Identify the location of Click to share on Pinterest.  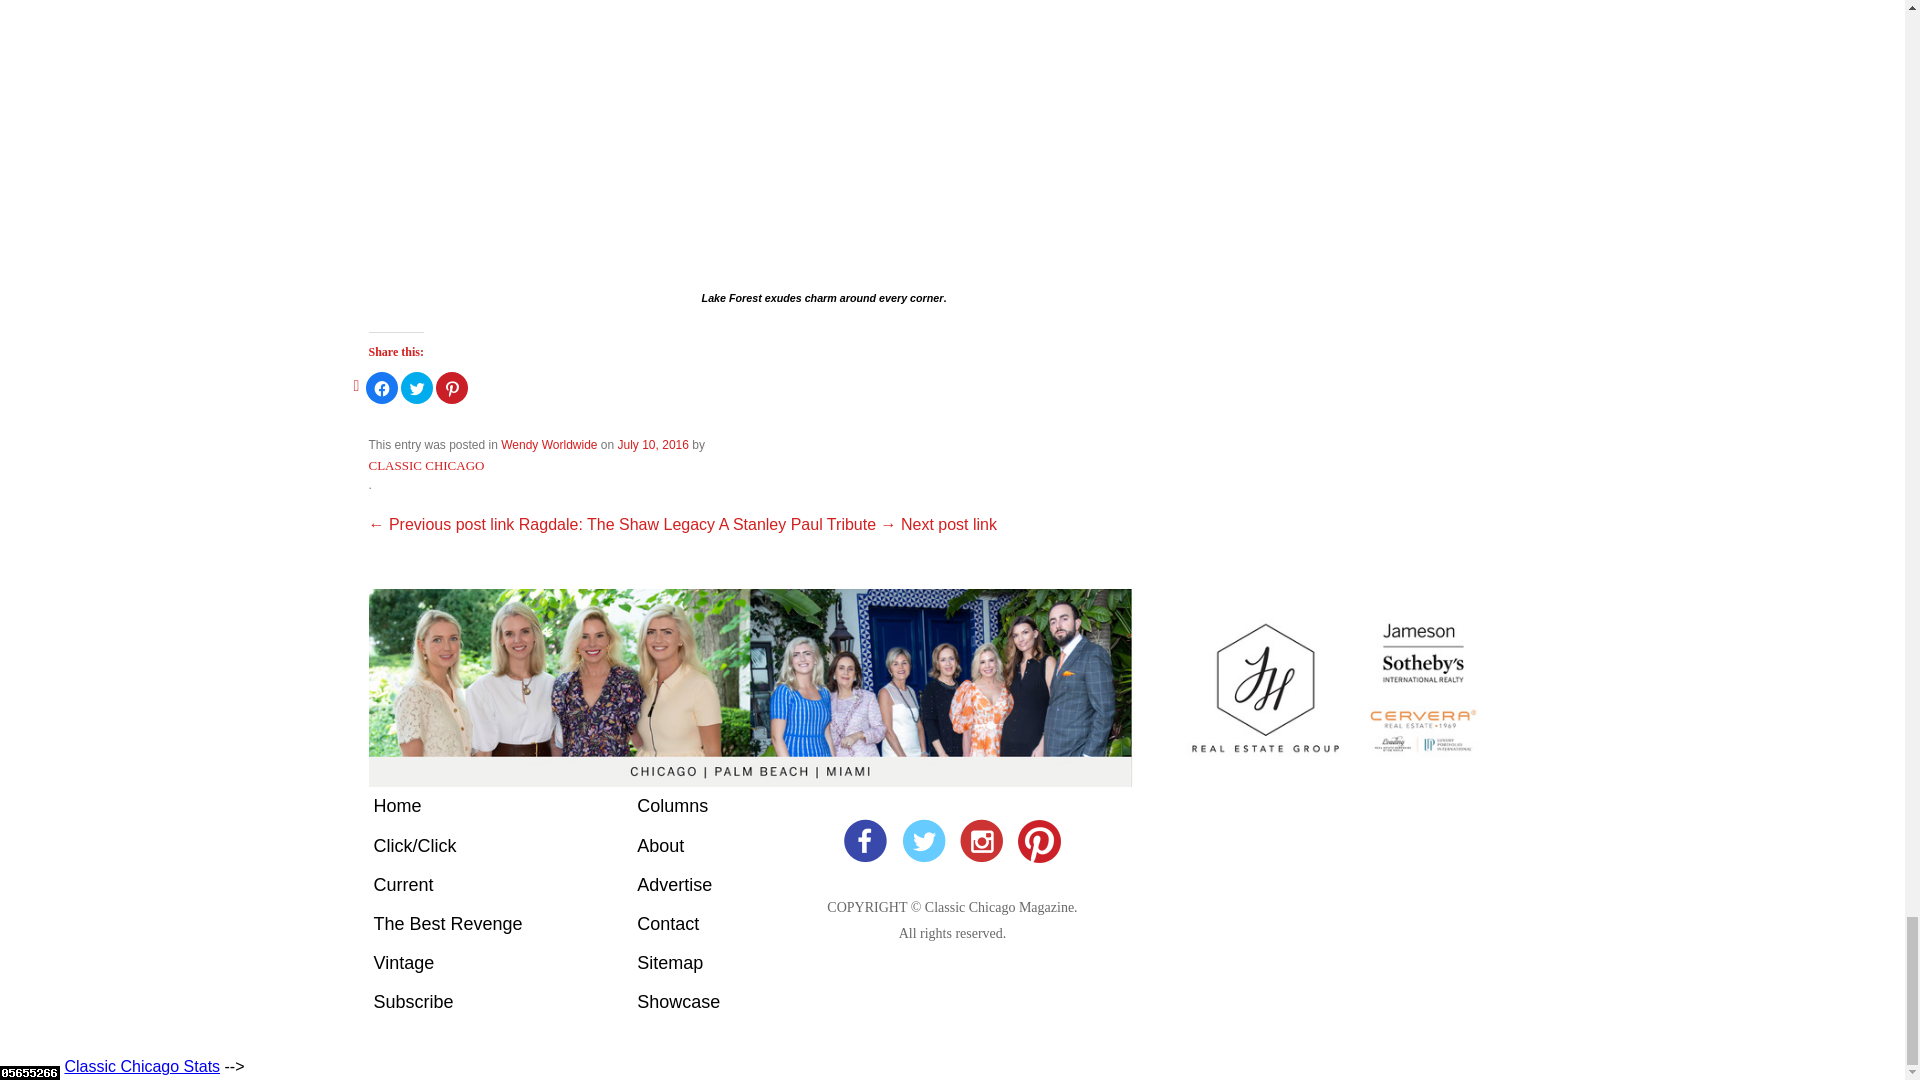
(452, 387).